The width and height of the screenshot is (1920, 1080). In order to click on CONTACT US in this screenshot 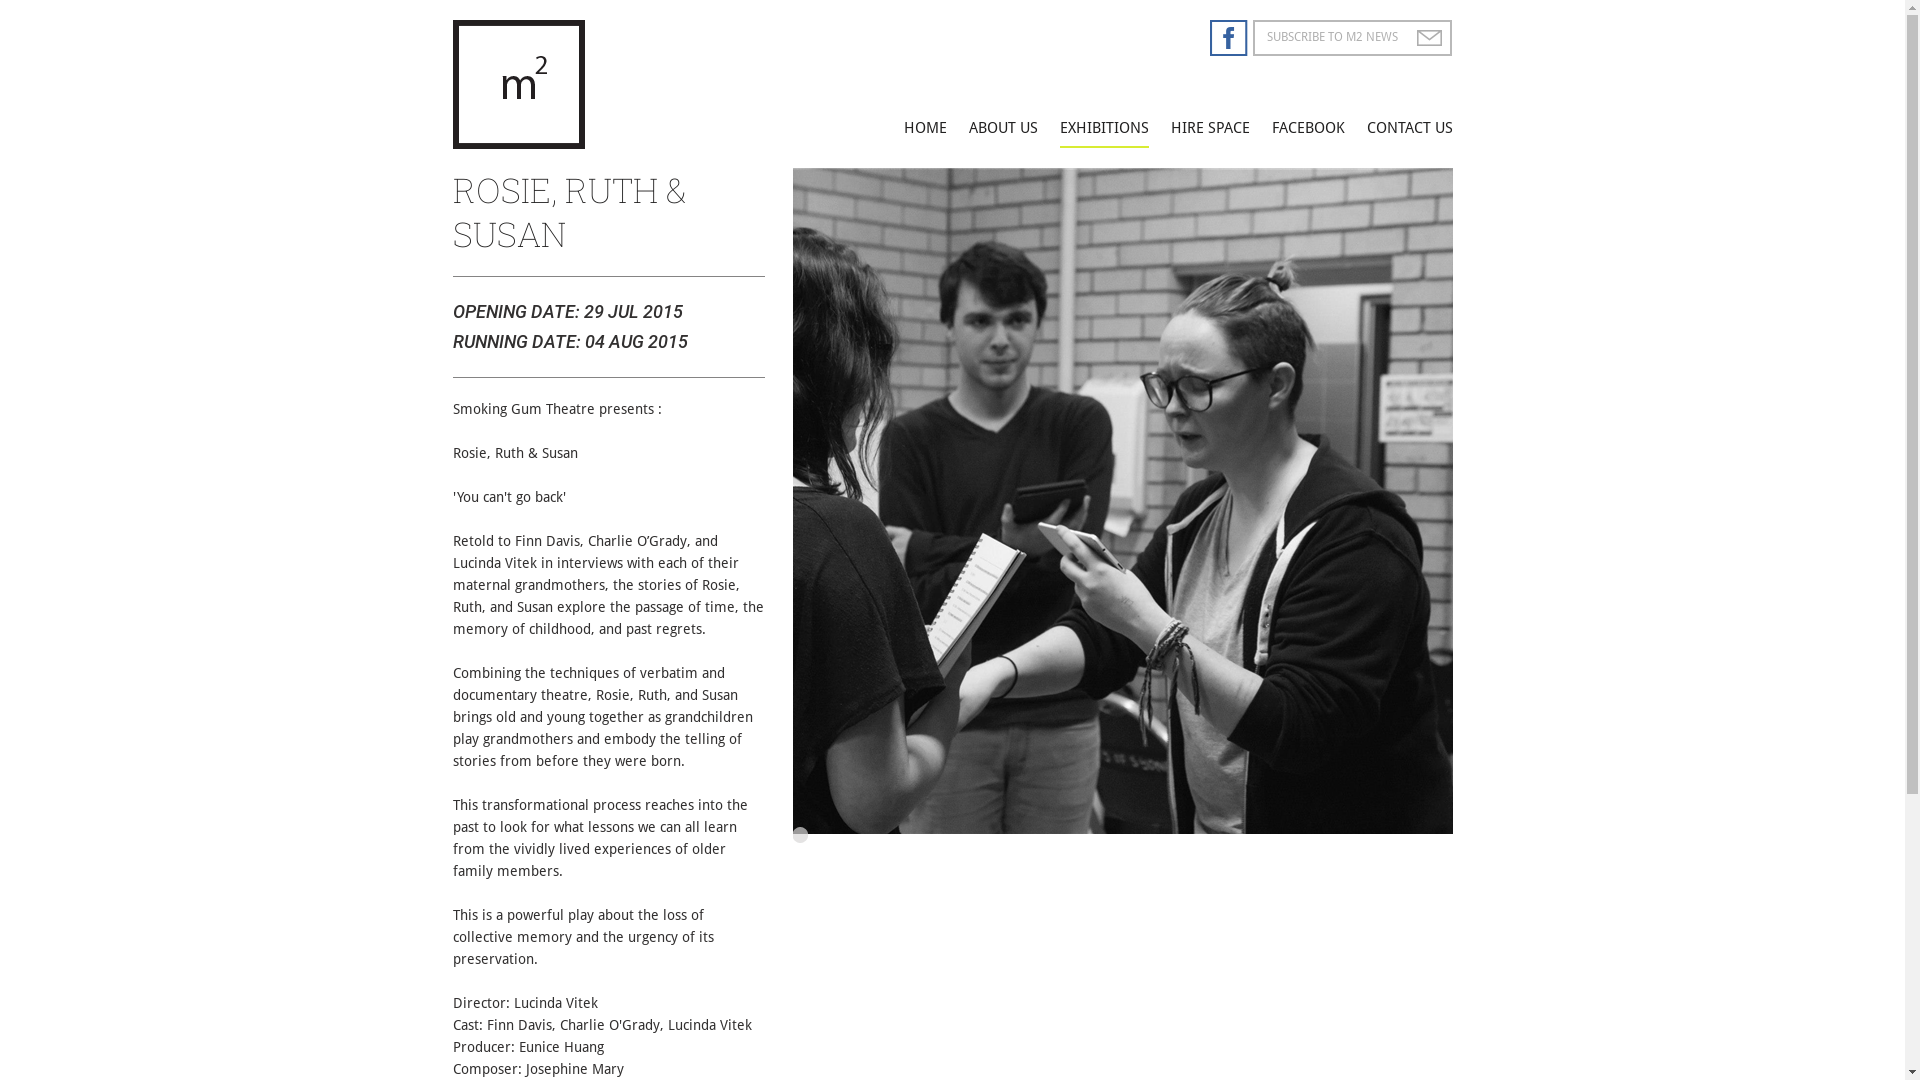, I will do `click(1409, 128)`.